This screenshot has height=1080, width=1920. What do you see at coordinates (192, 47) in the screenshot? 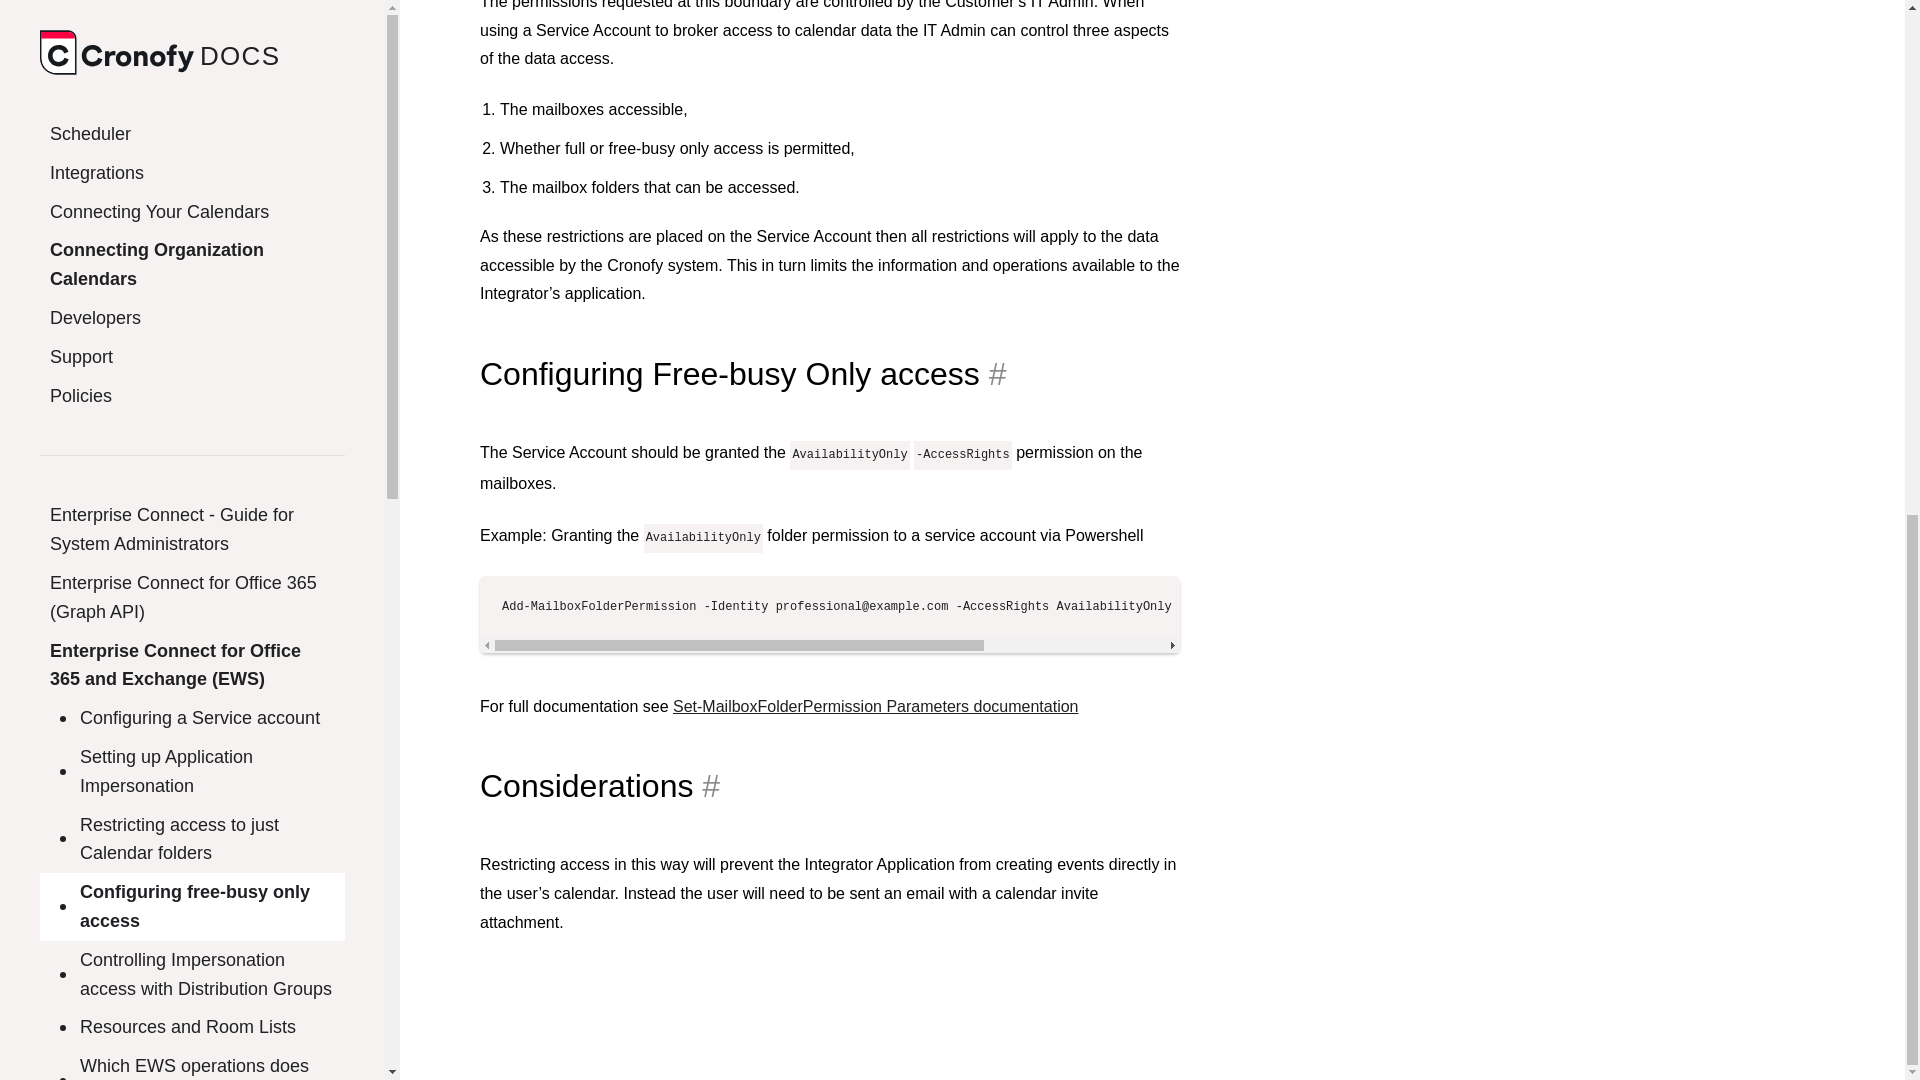
I see `Resources and Room Lists` at bounding box center [192, 47].